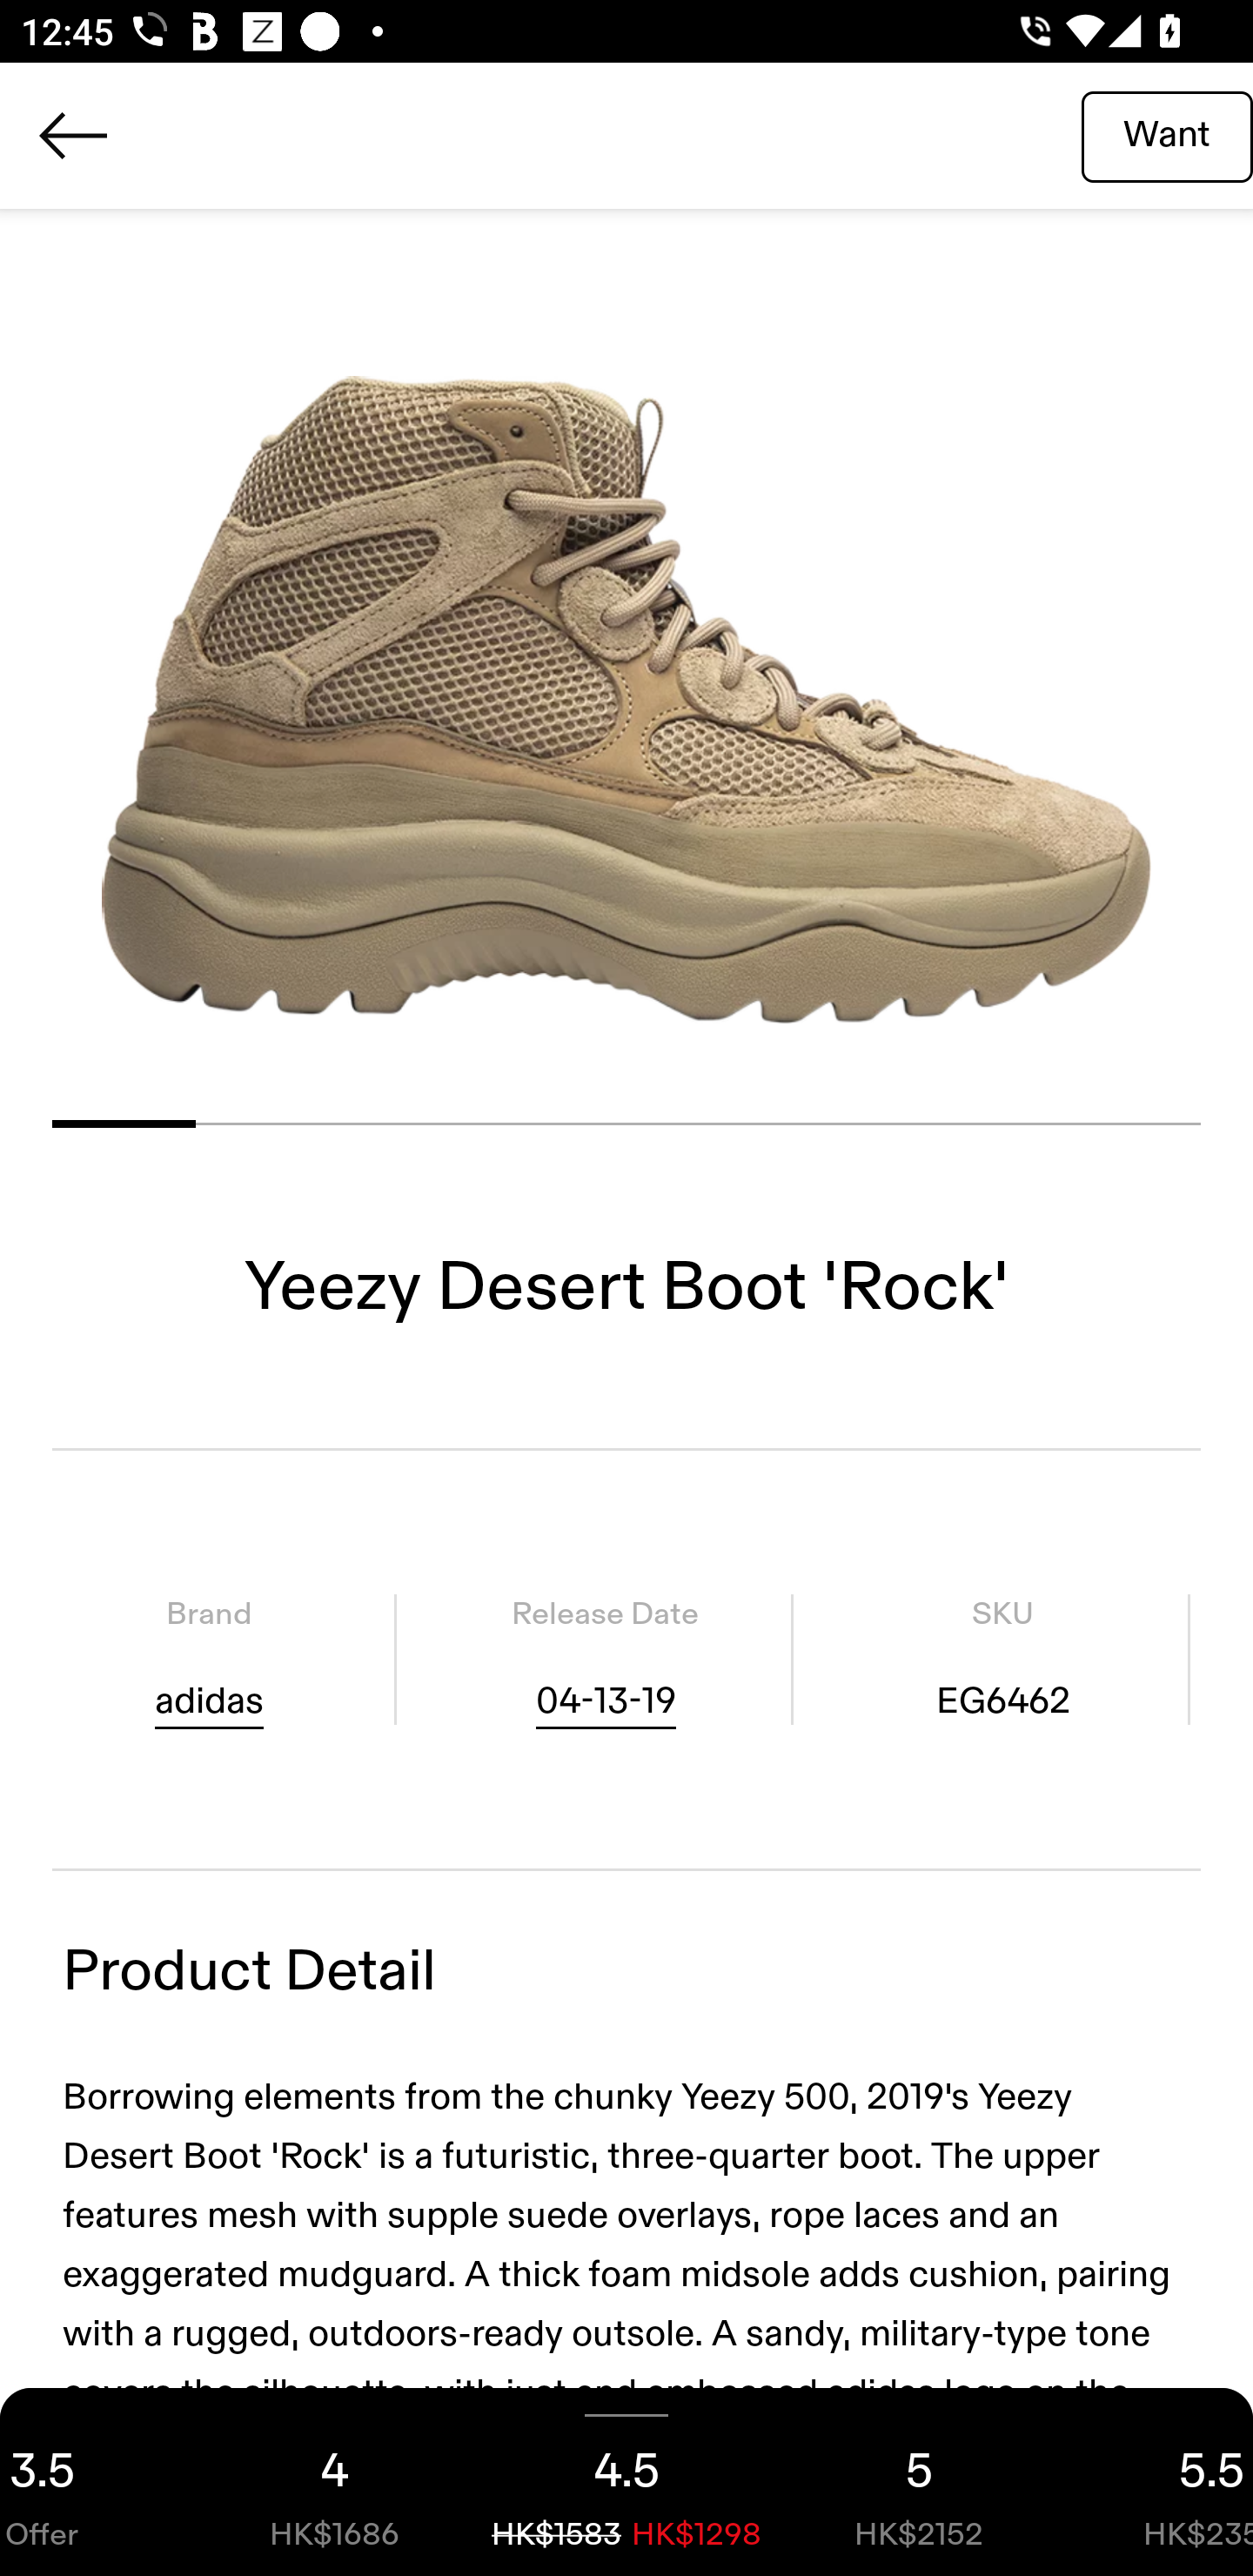 This screenshot has height=2576, width=1253. What do you see at coordinates (919, 2482) in the screenshot?
I see `5 HK$2152` at bounding box center [919, 2482].